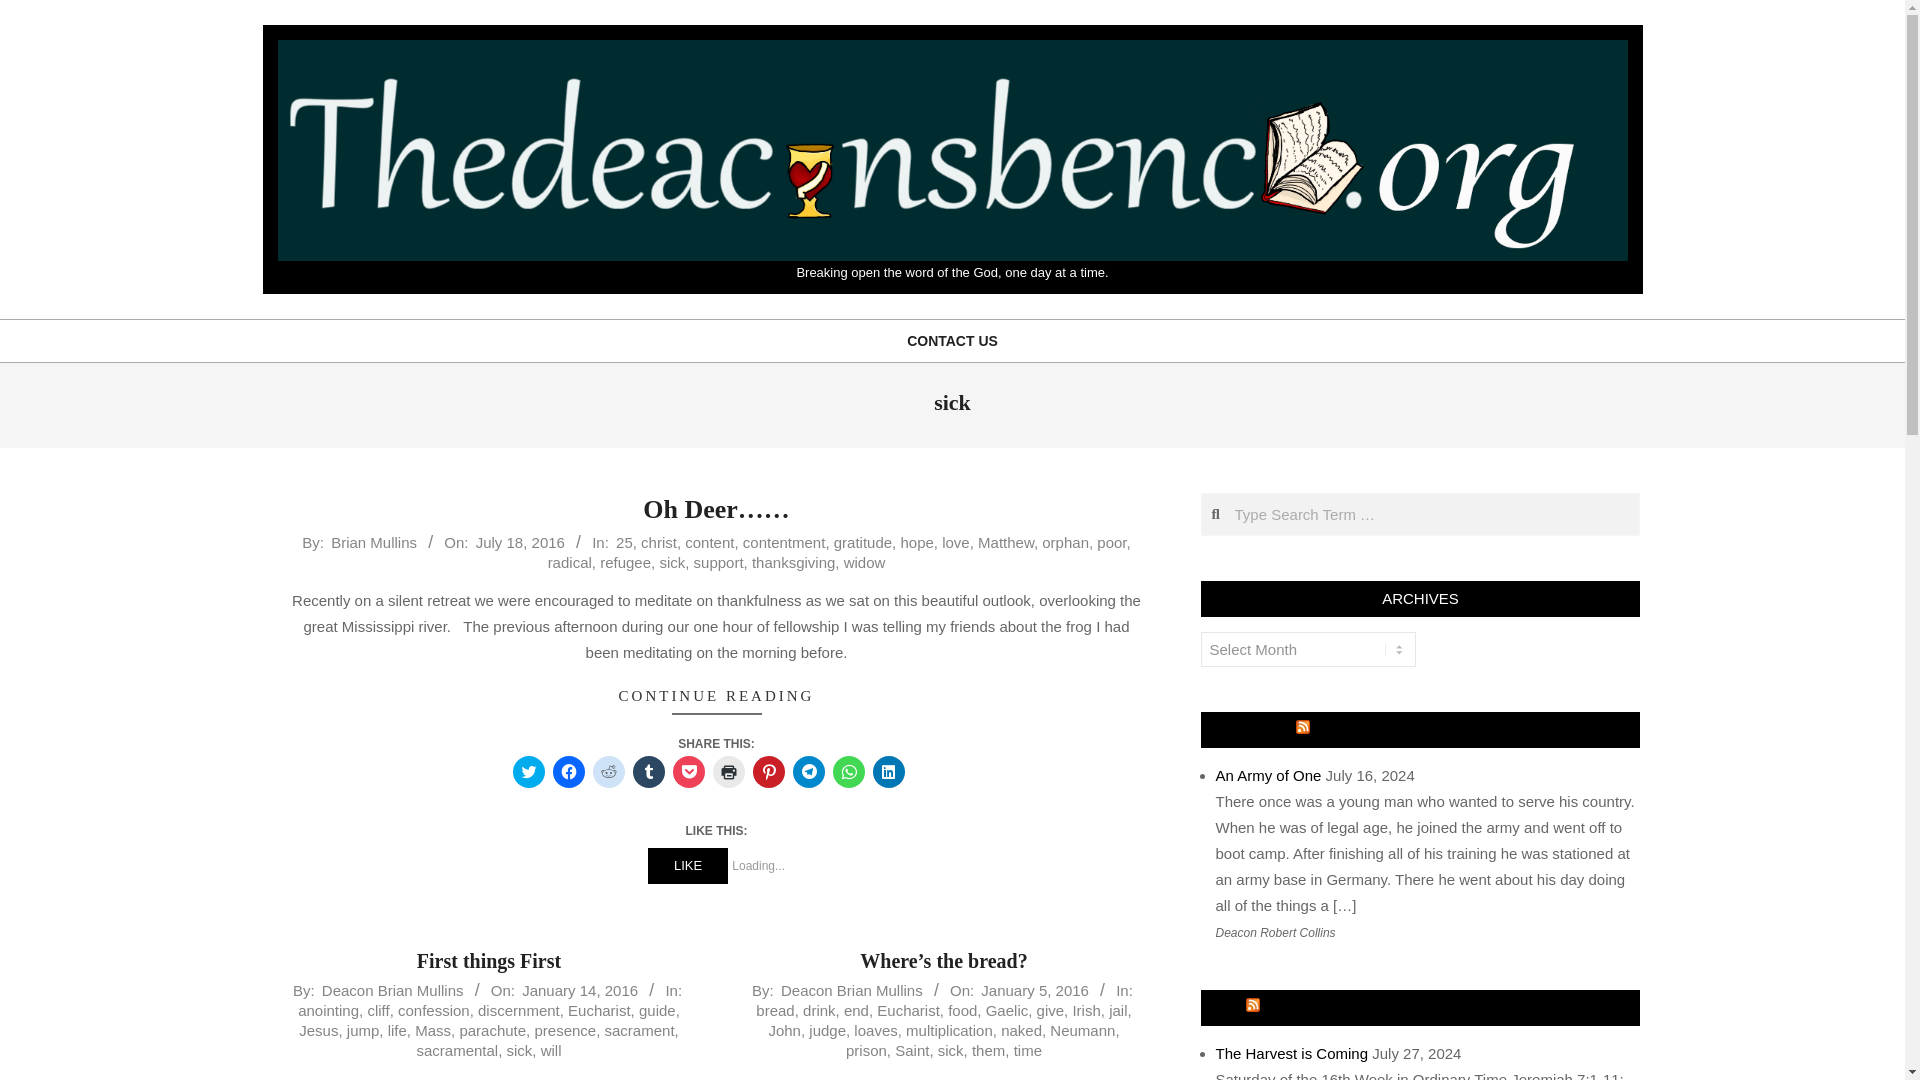 The height and width of the screenshot is (1080, 1920). What do you see at coordinates (378, 1010) in the screenshot?
I see `cliff` at bounding box center [378, 1010].